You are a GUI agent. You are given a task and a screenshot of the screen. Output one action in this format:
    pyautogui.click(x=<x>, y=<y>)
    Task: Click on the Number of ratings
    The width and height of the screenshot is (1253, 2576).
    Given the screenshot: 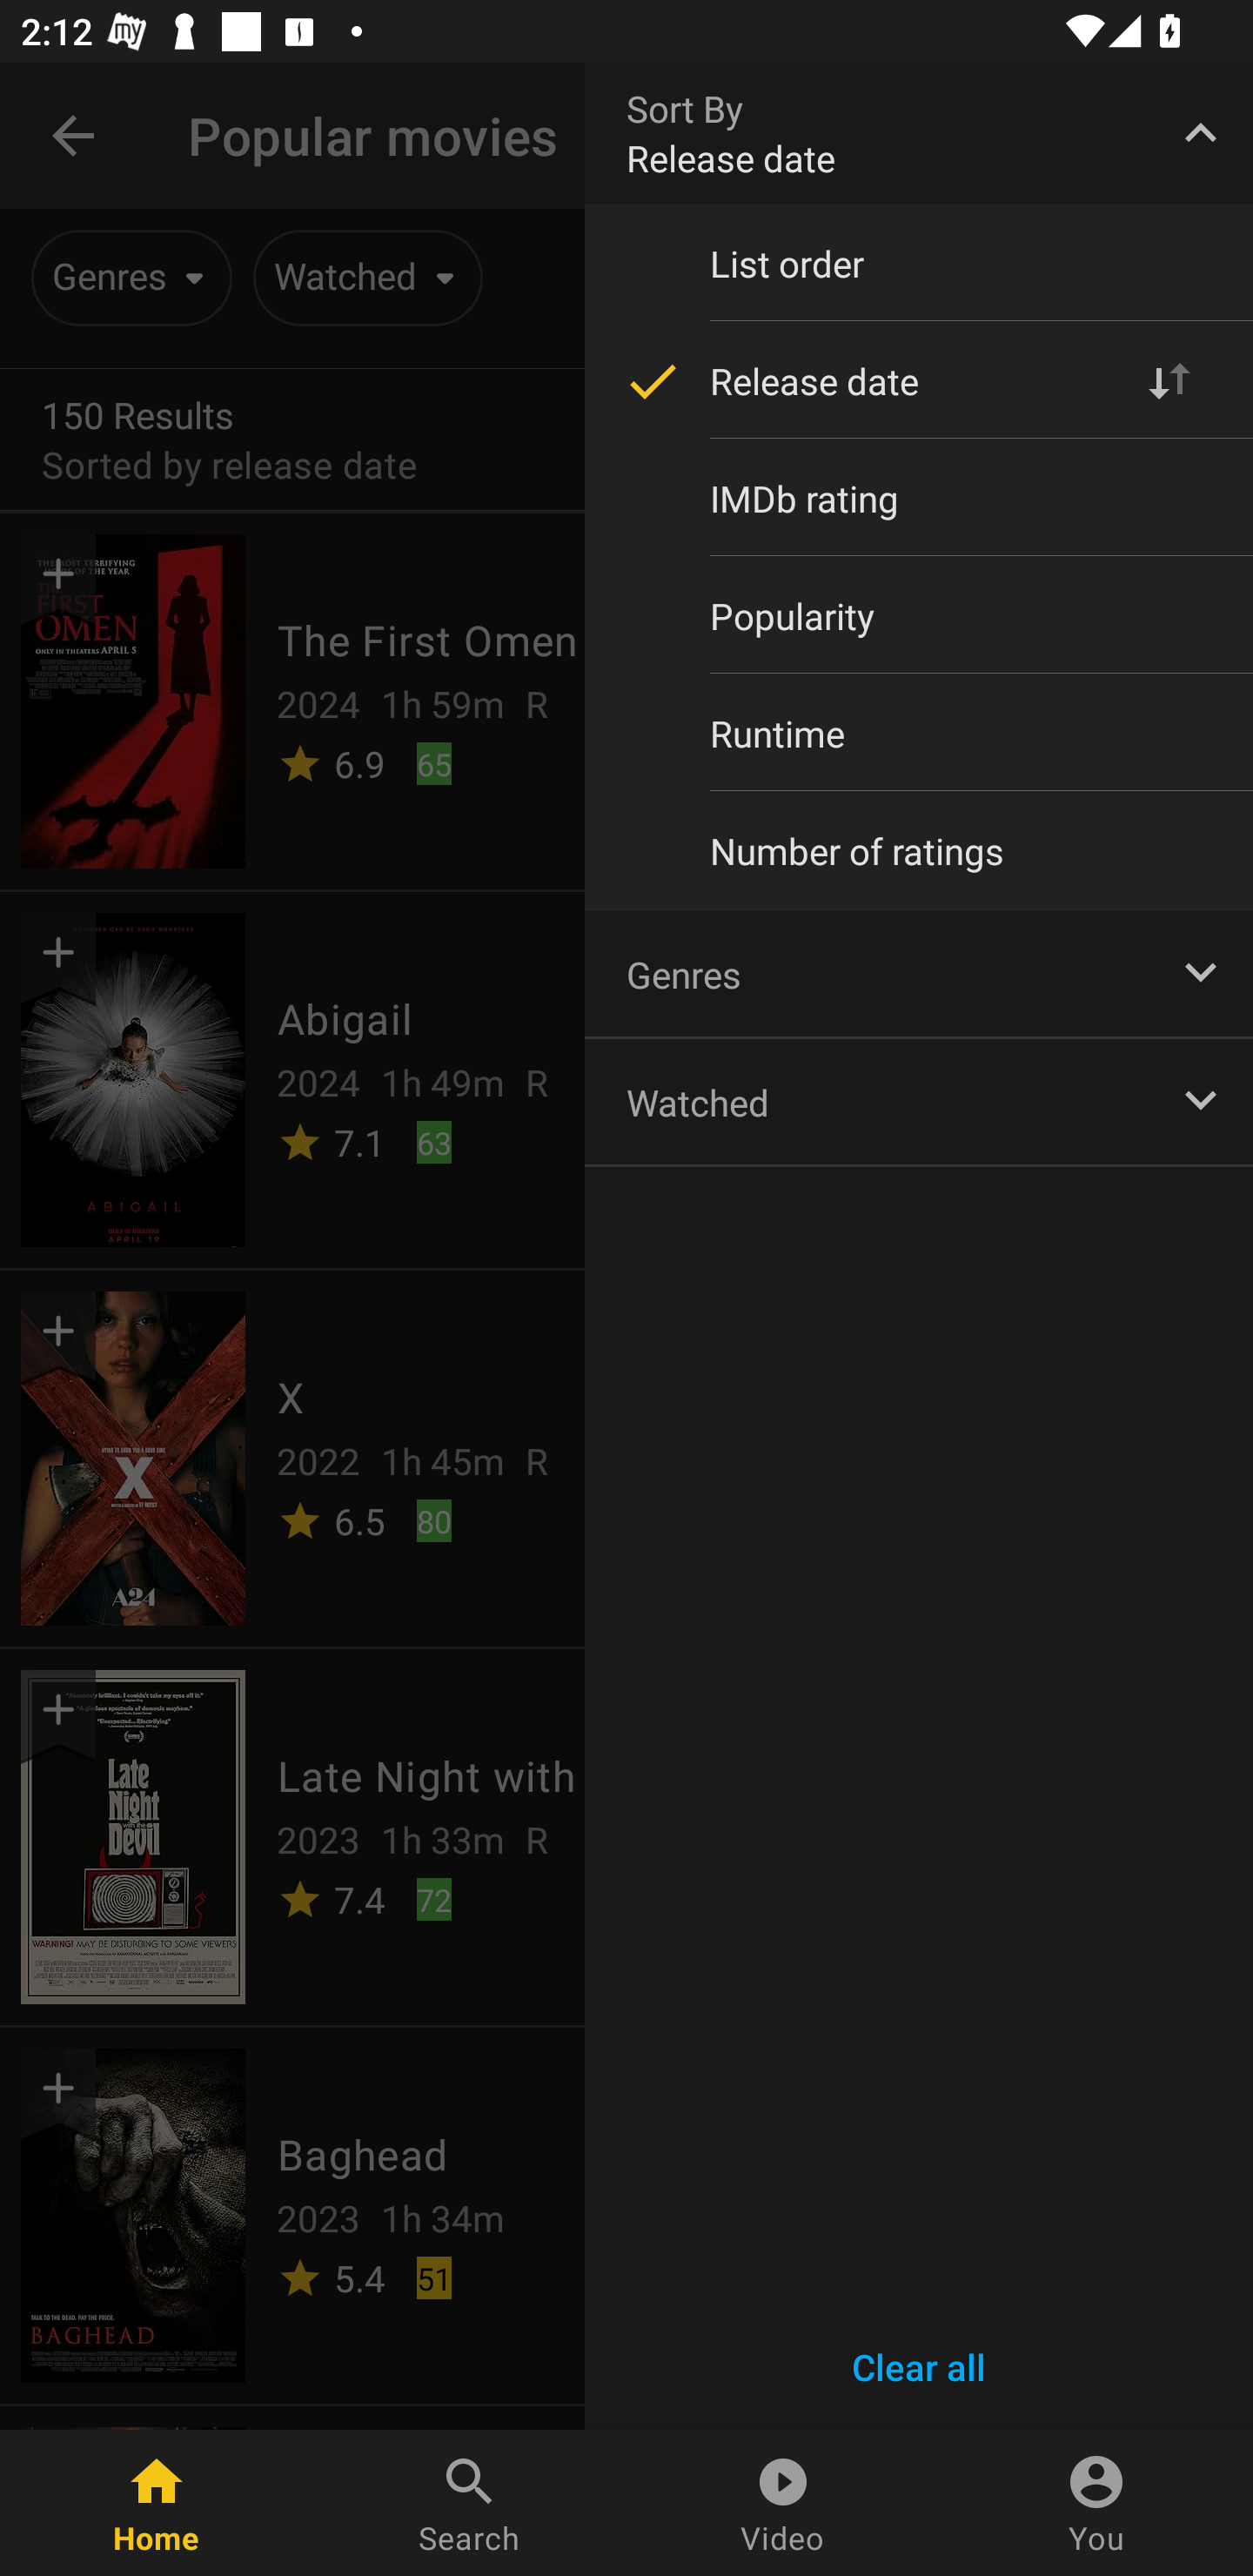 What is the action you would take?
    pyautogui.click(x=919, y=851)
    